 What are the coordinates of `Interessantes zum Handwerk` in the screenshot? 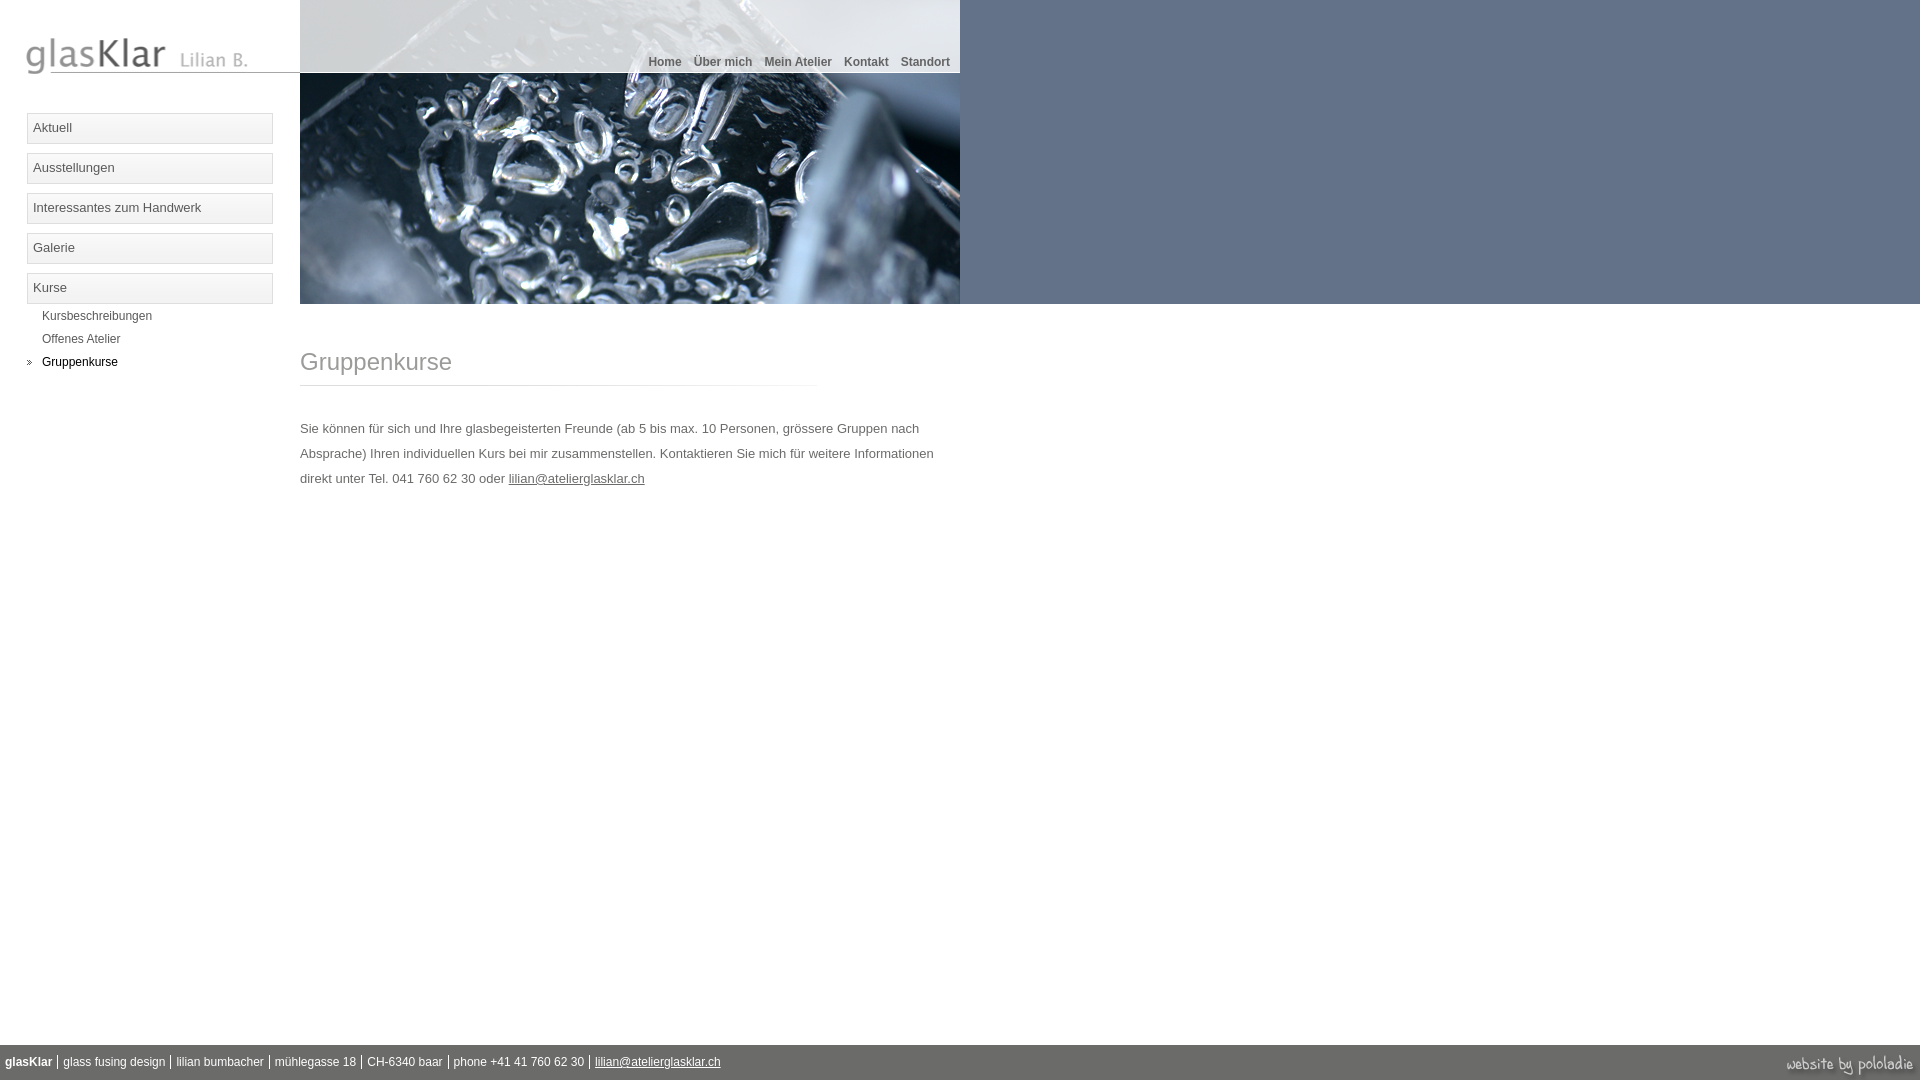 It's located at (150, 208).